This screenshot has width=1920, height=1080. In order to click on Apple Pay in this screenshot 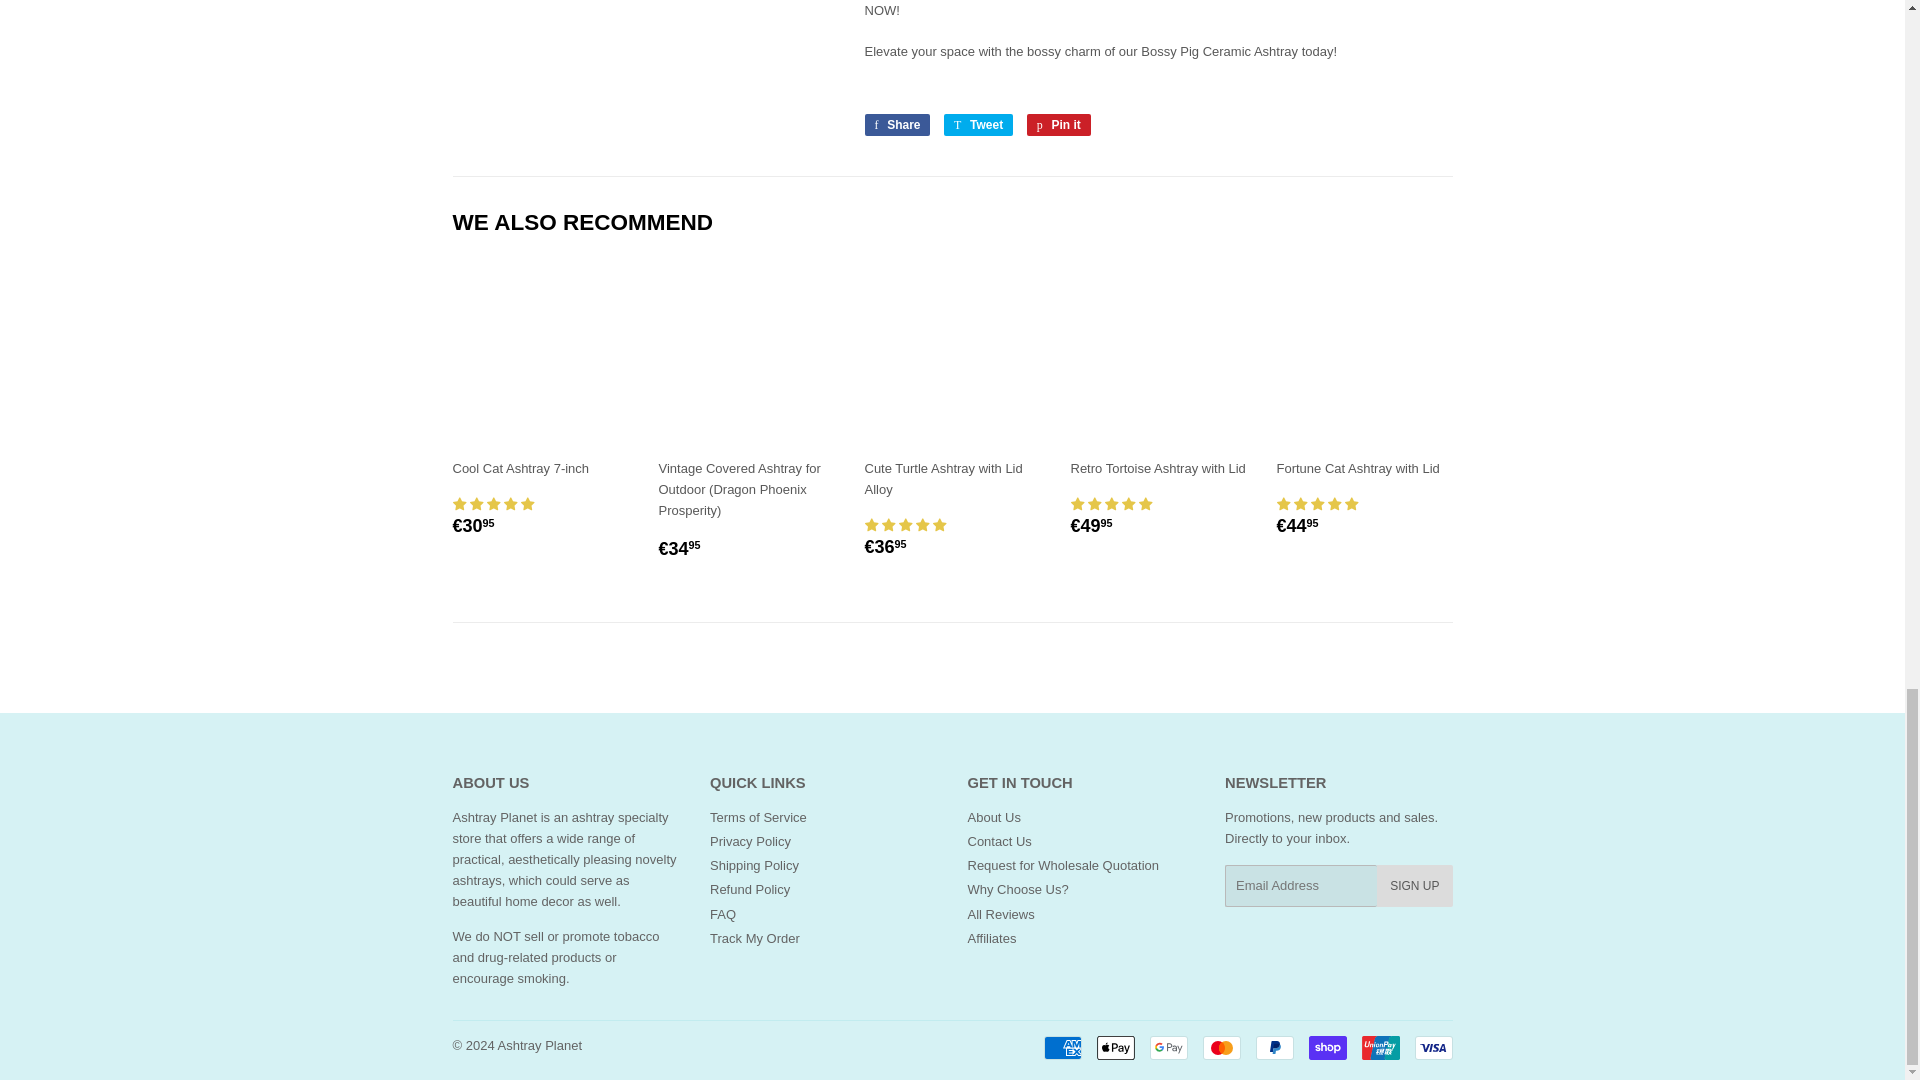, I will do `click(1115, 1047)`.